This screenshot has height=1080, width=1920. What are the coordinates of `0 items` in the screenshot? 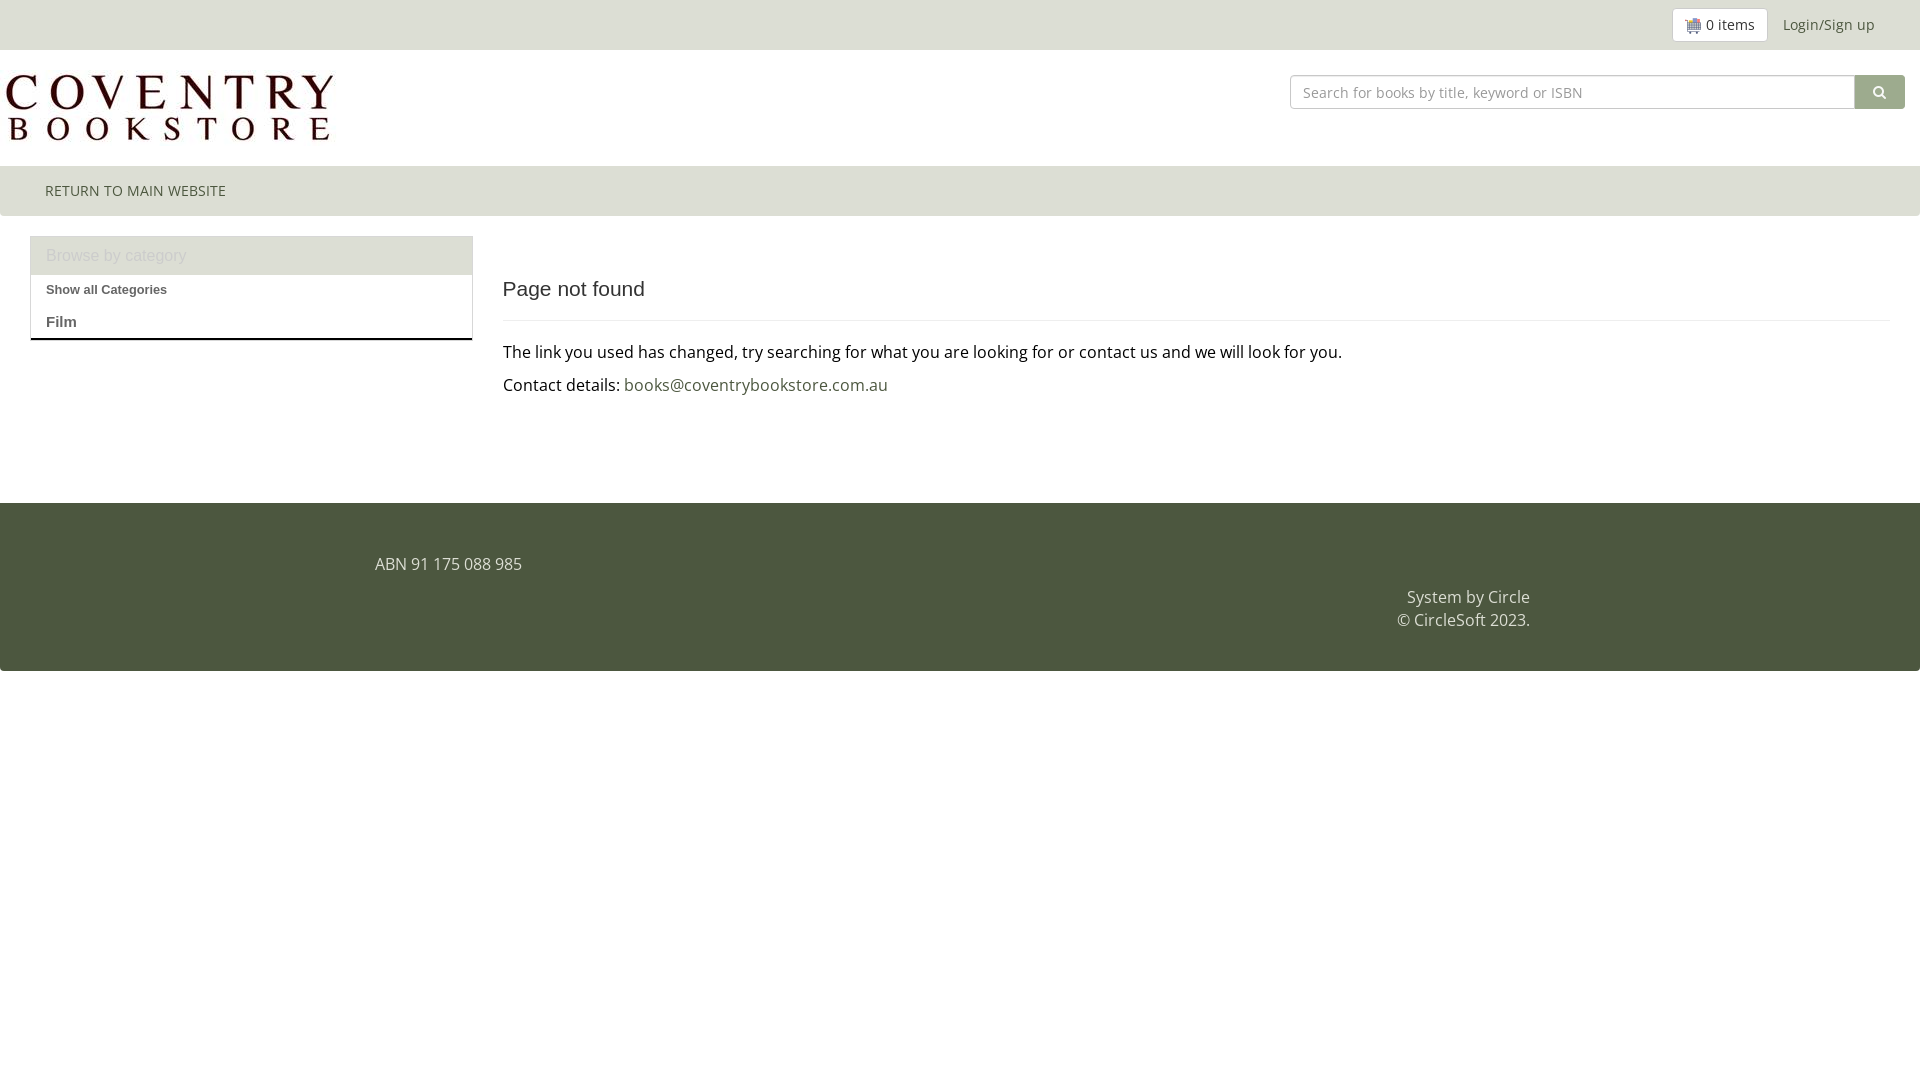 It's located at (1720, 25).